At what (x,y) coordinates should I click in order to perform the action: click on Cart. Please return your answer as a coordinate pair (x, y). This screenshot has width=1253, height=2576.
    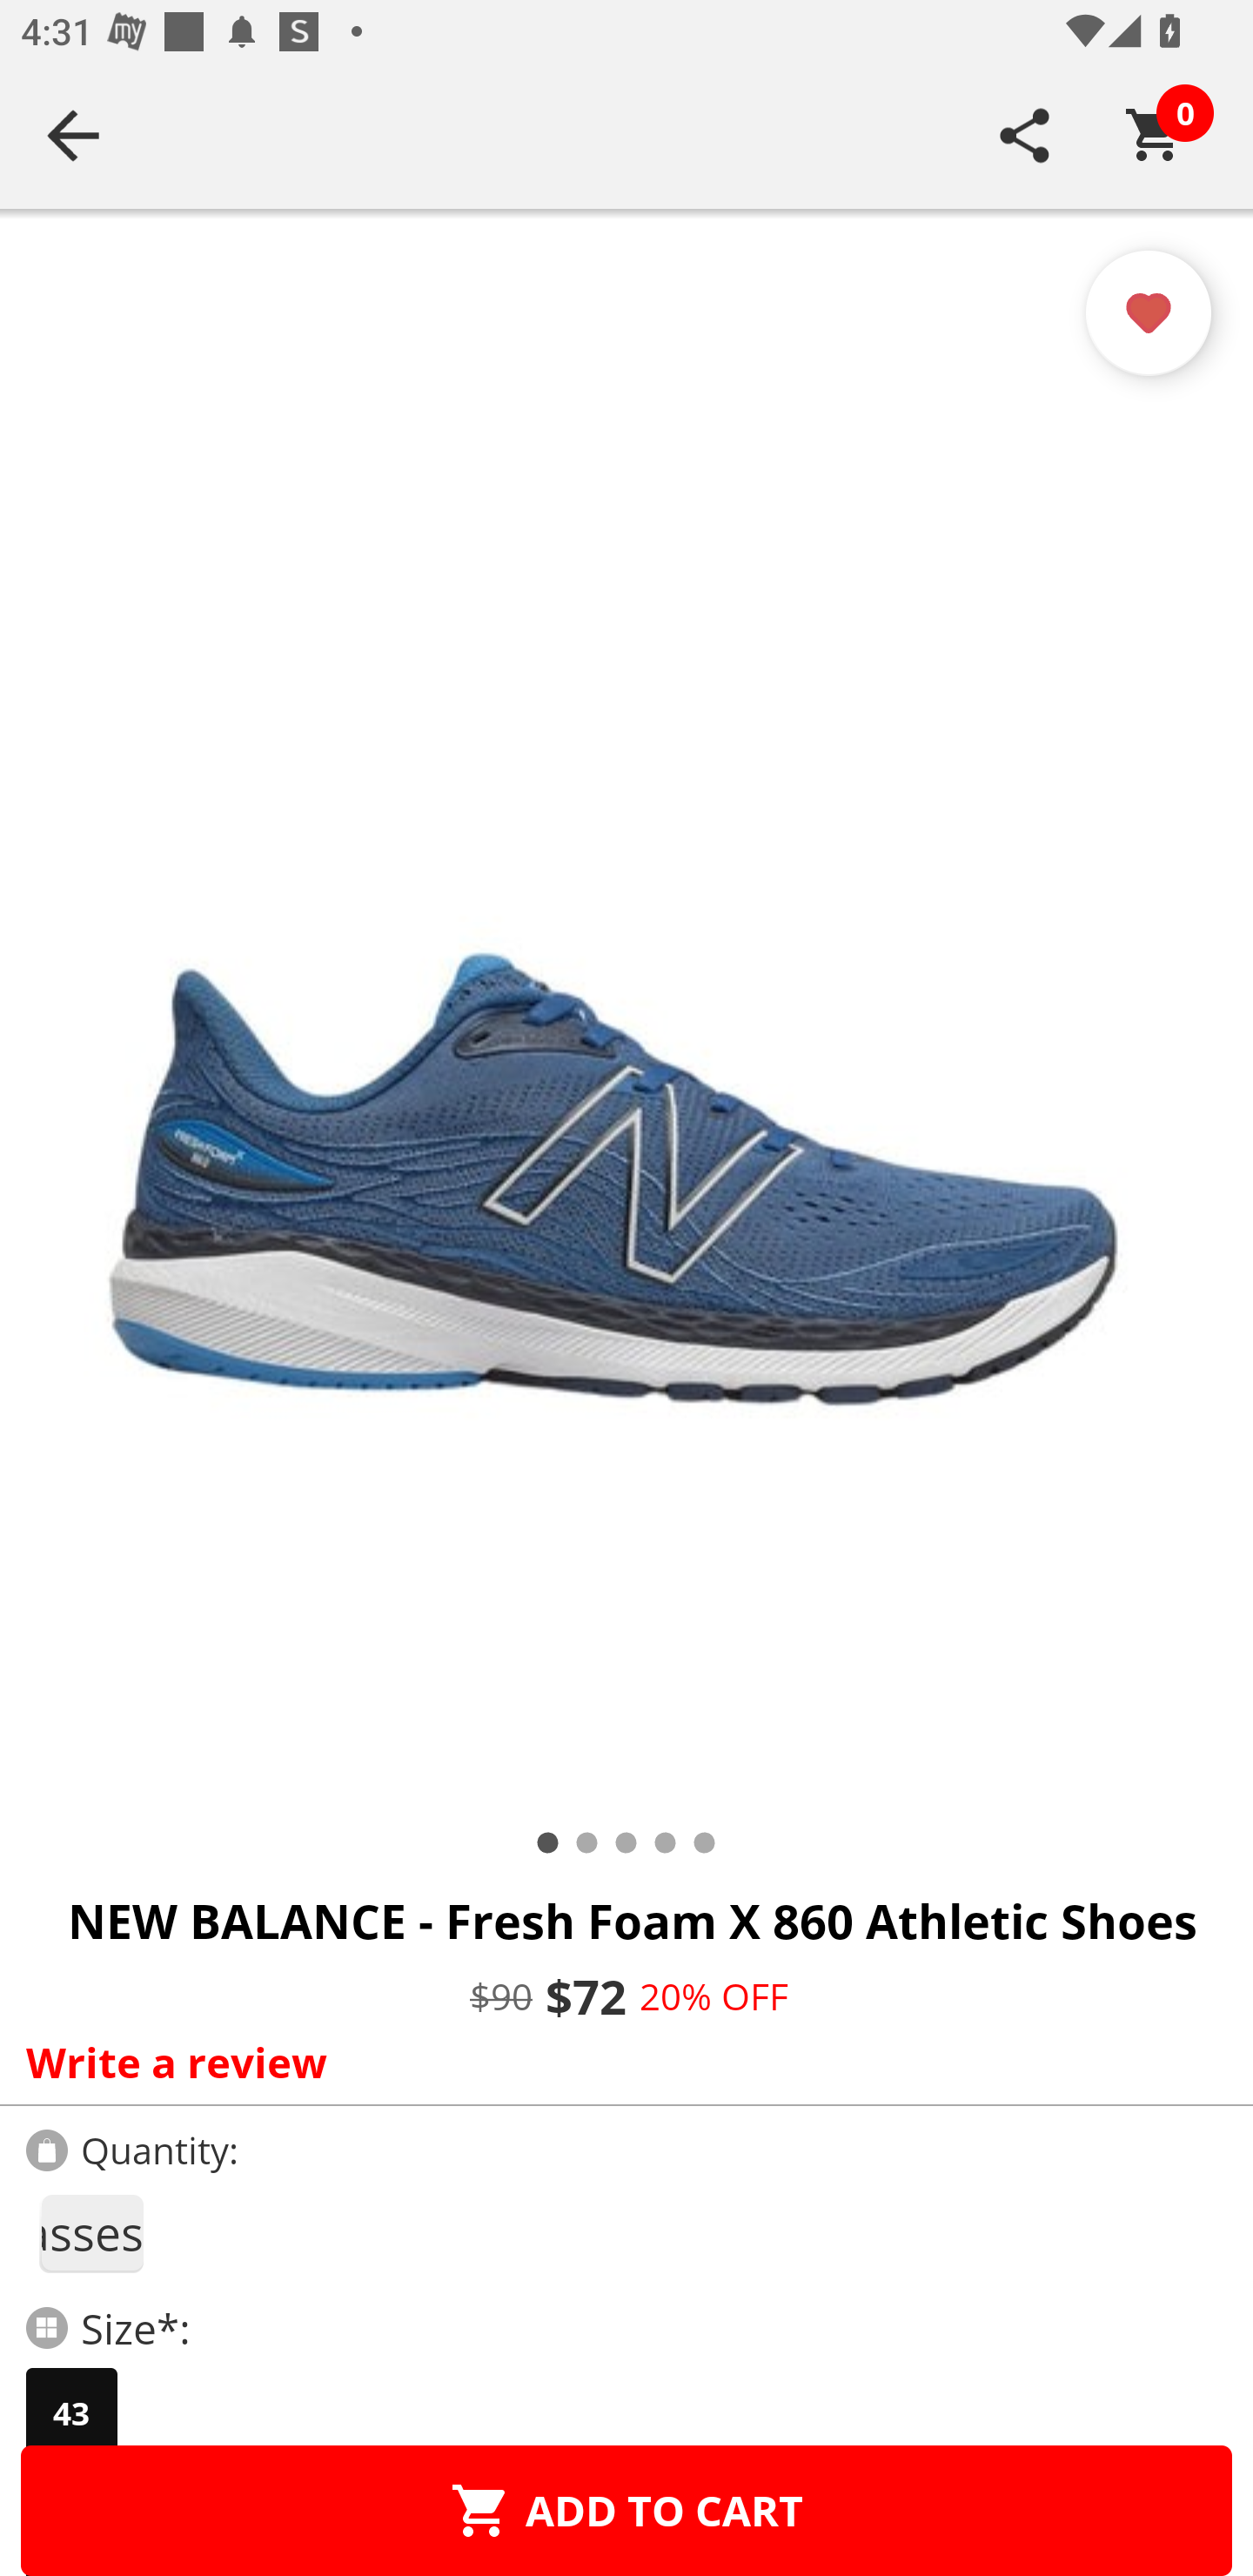
    Looking at the image, I should click on (1155, 135).